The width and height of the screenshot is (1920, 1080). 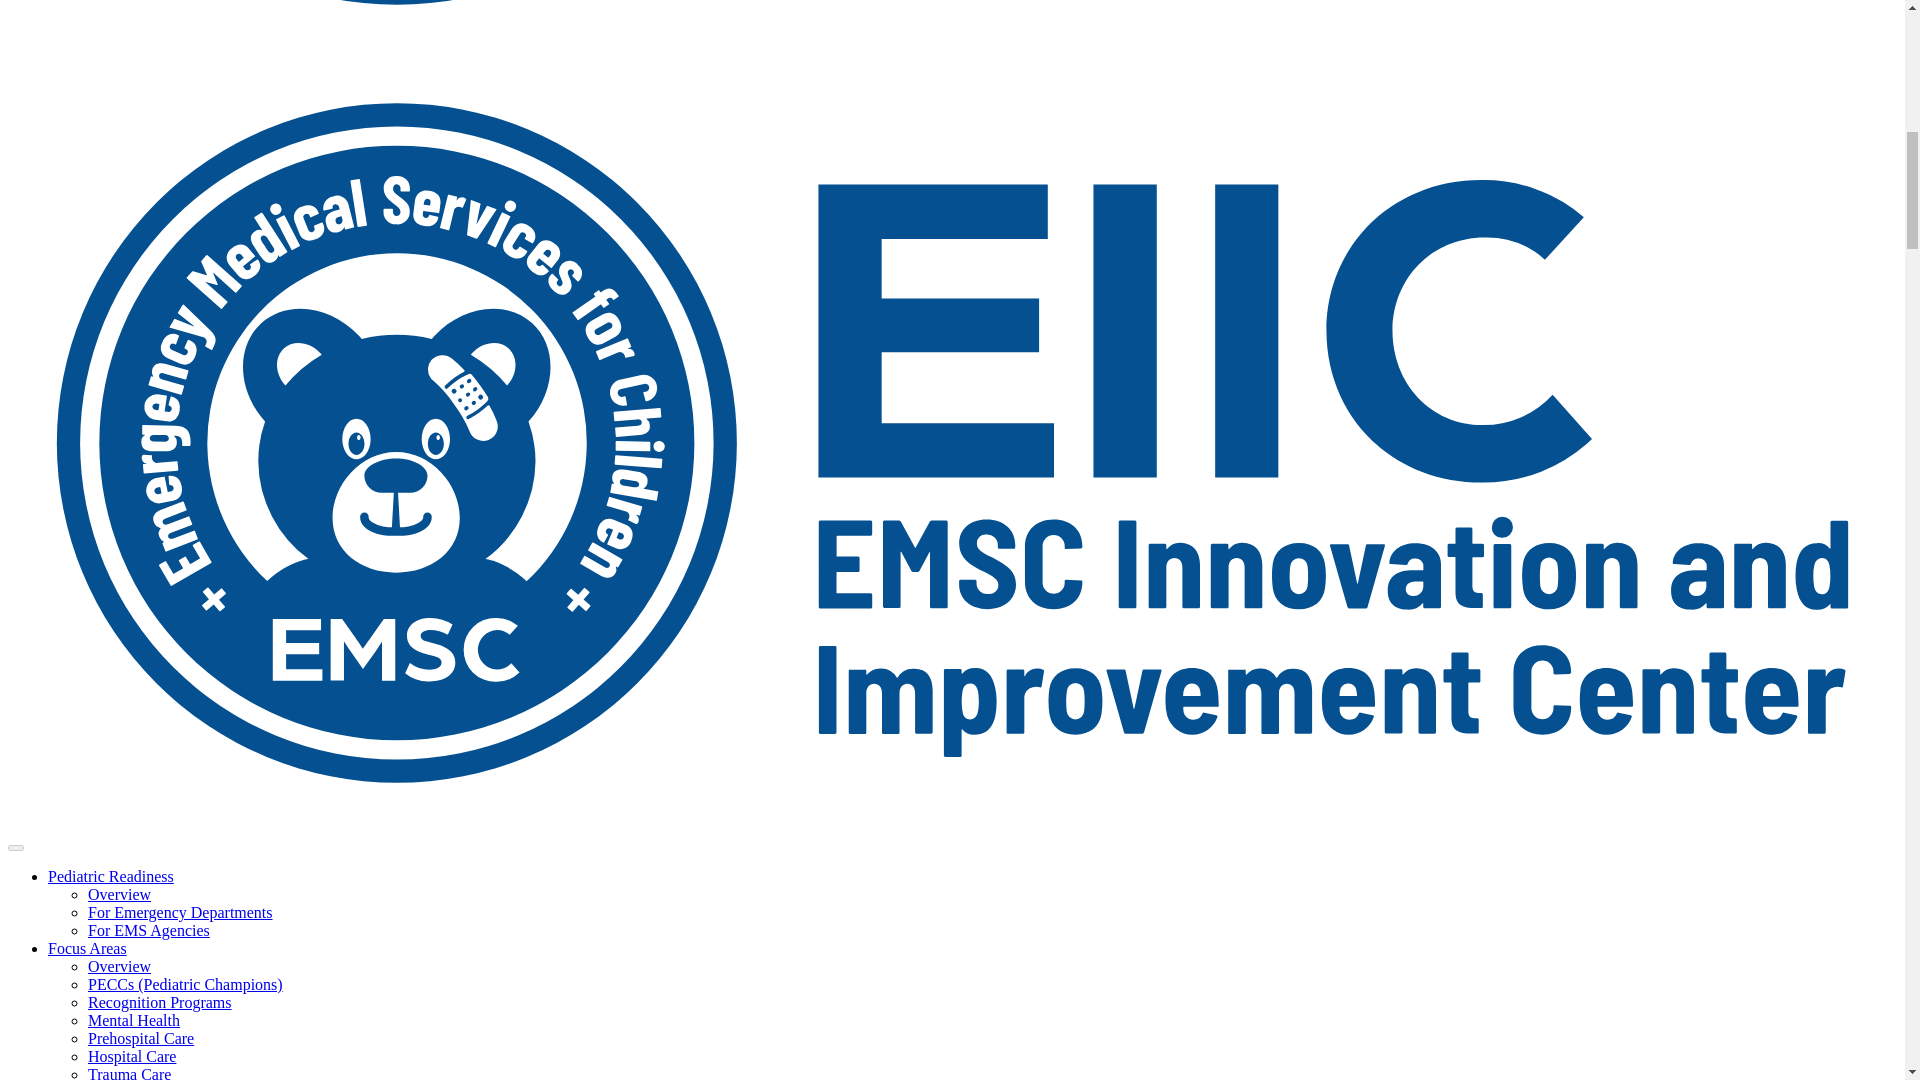 I want to click on Pediatric Readiness, so click(x=111, y=876).